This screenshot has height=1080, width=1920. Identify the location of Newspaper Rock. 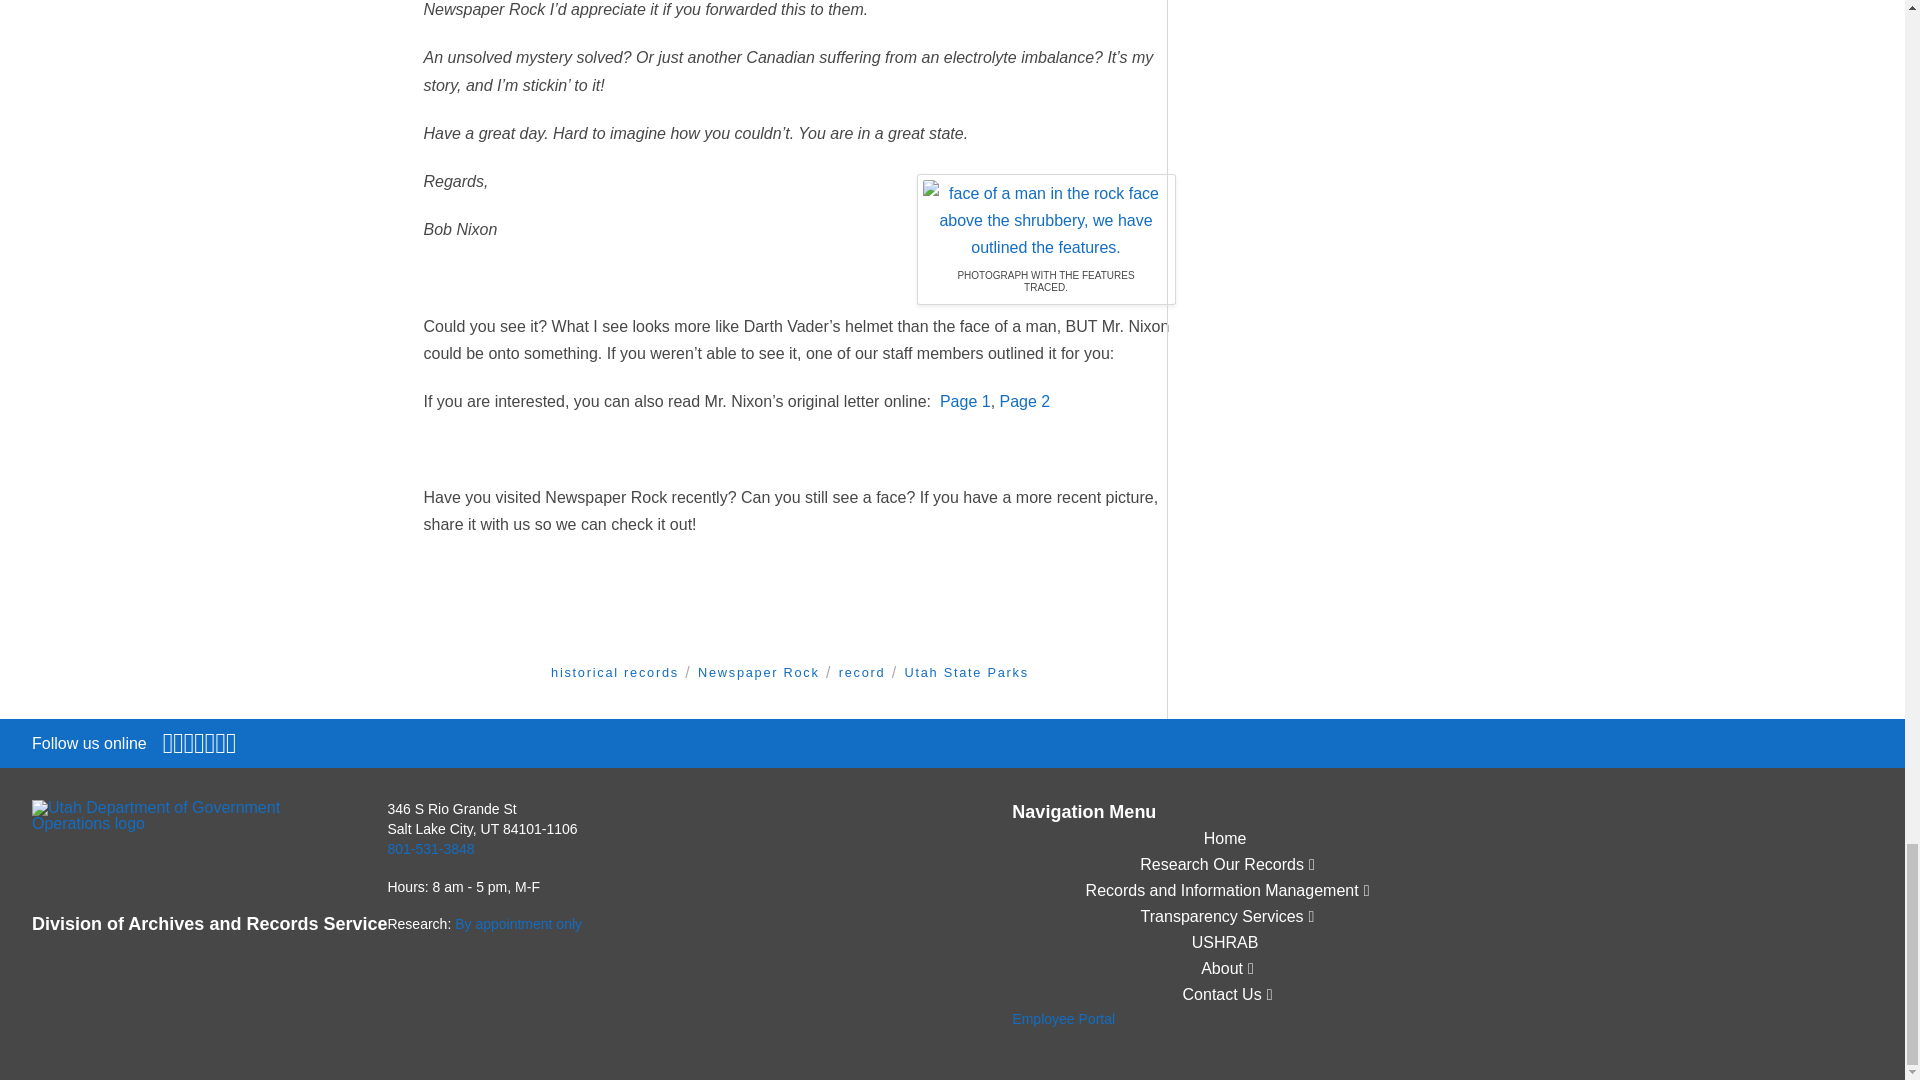
(758, 672).